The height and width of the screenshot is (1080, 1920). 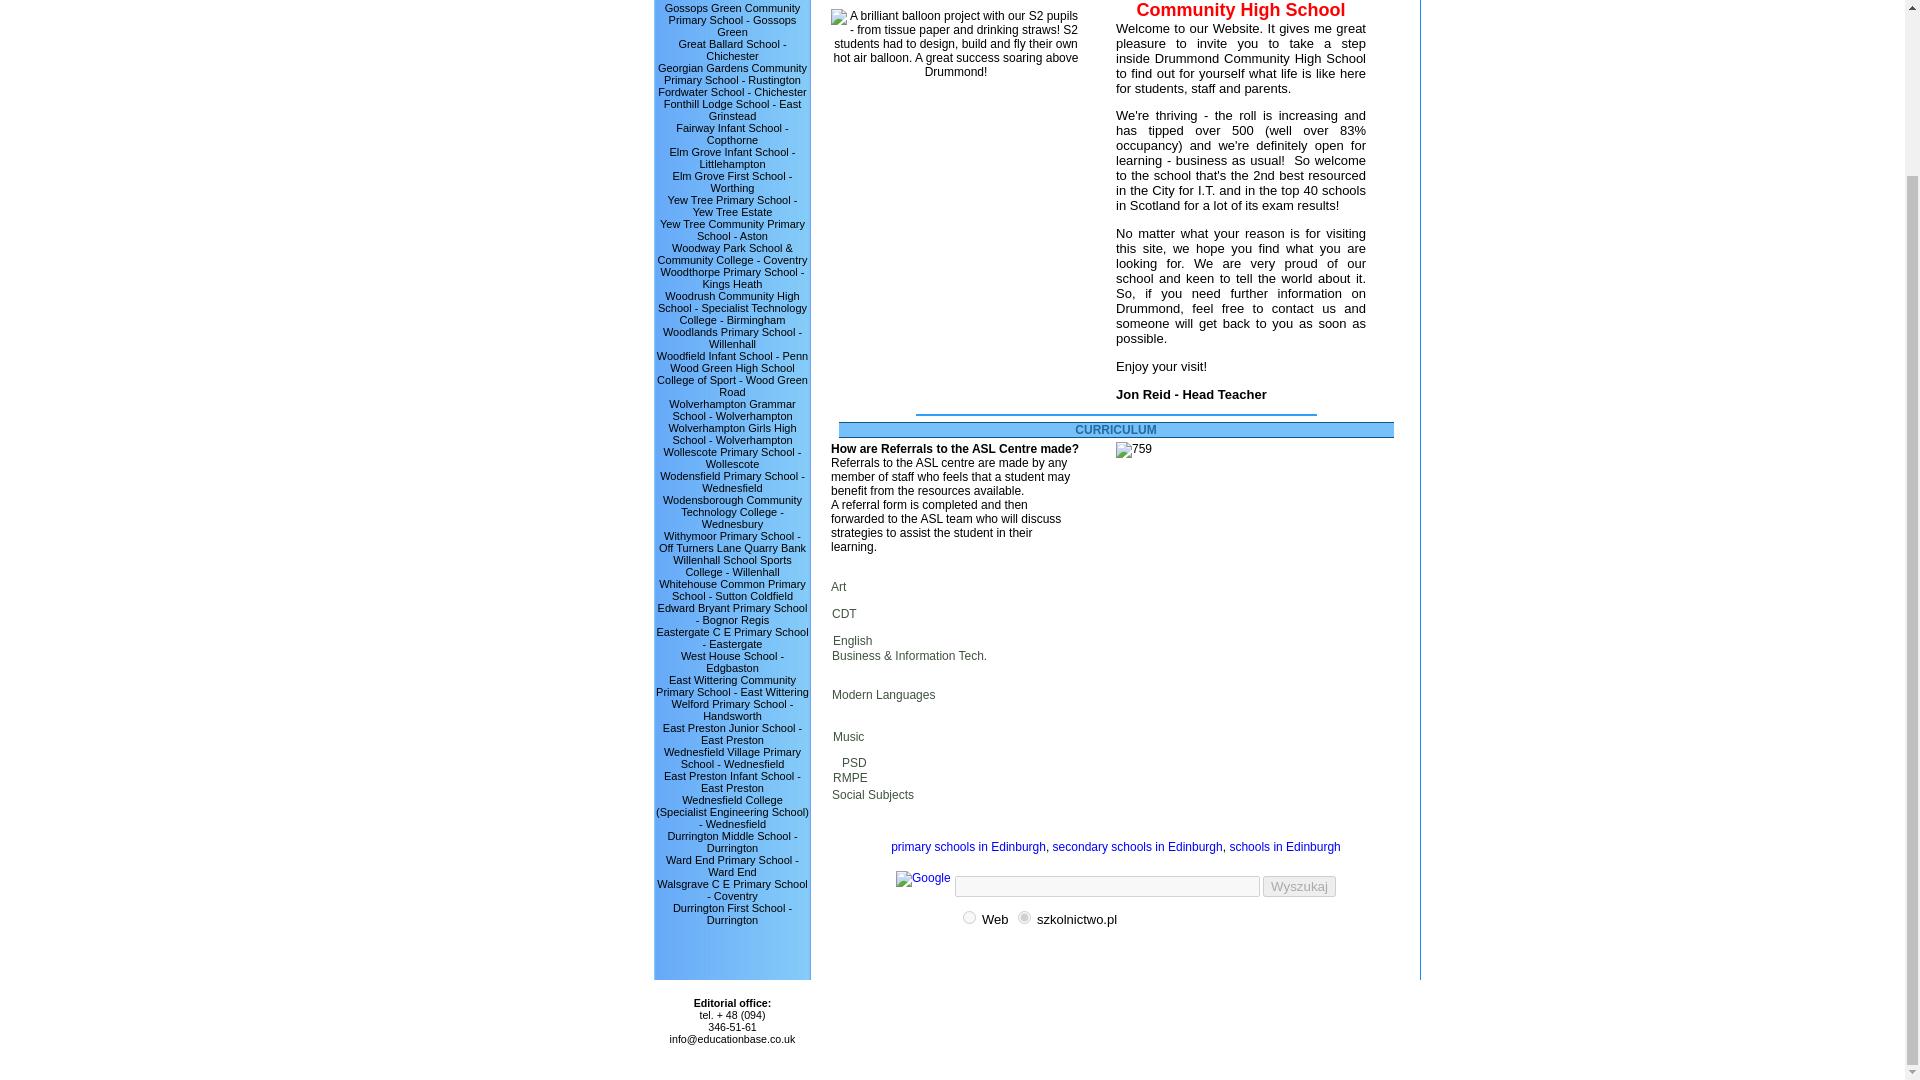 I want to click on szkolnictwo.pl, so click(x=1024, y=918).